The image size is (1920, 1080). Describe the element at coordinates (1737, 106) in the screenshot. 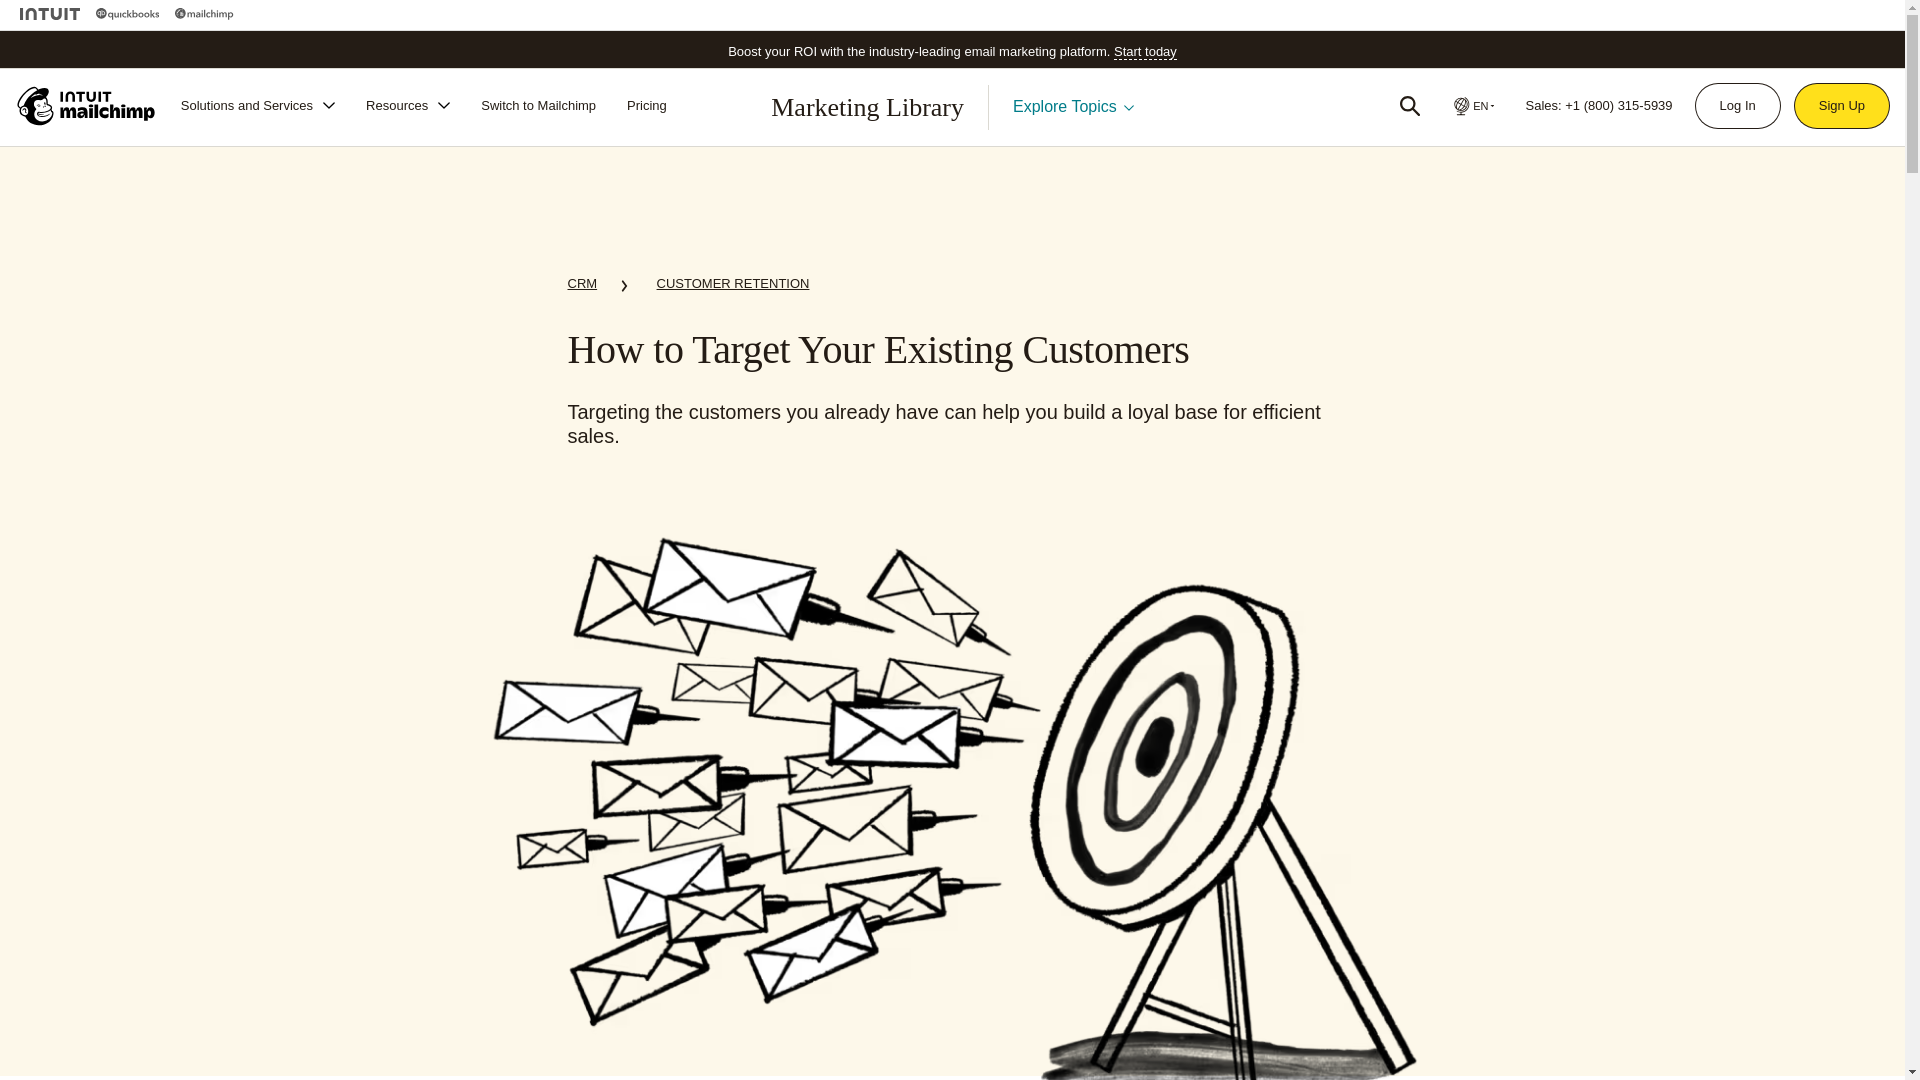

I see `Log In` at that location.